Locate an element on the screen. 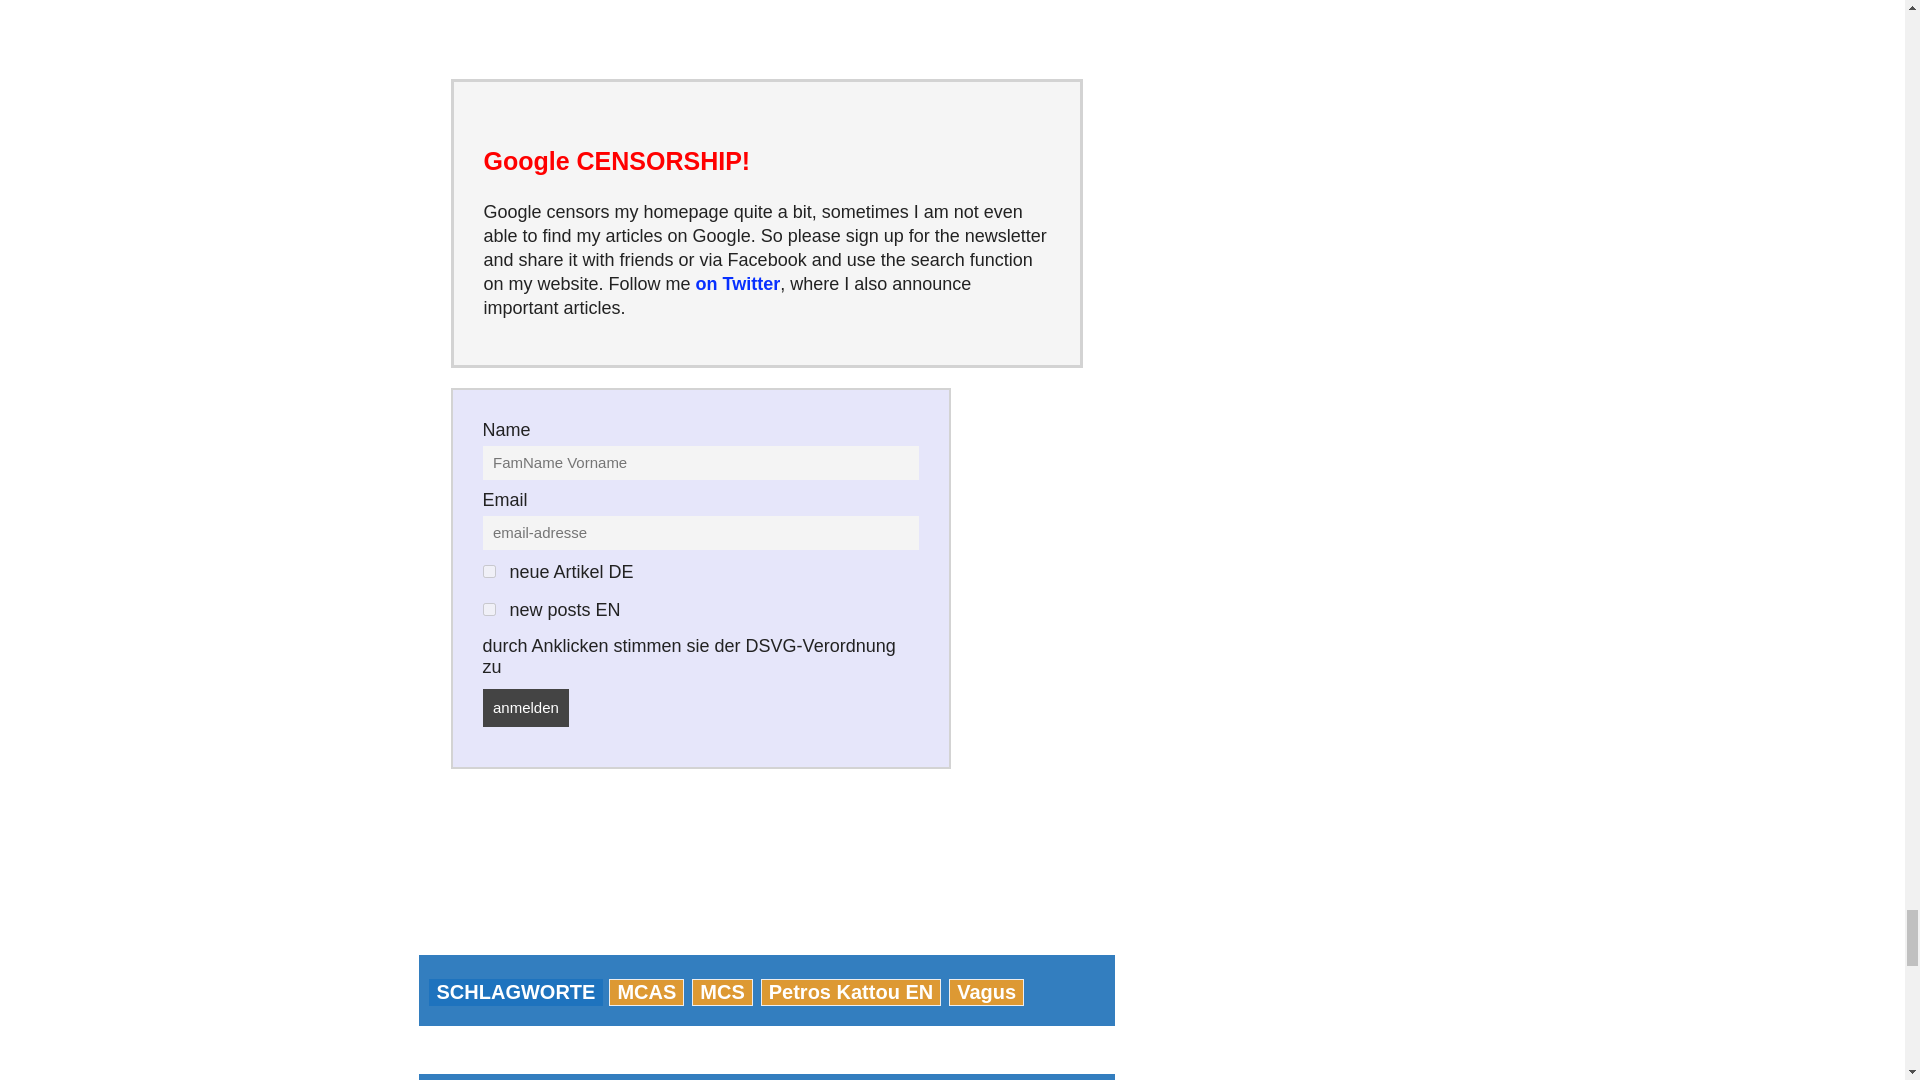 Image resolution: width=1920 pixels, height=1080 pixels. 1 is located at coordinates (488, 570).